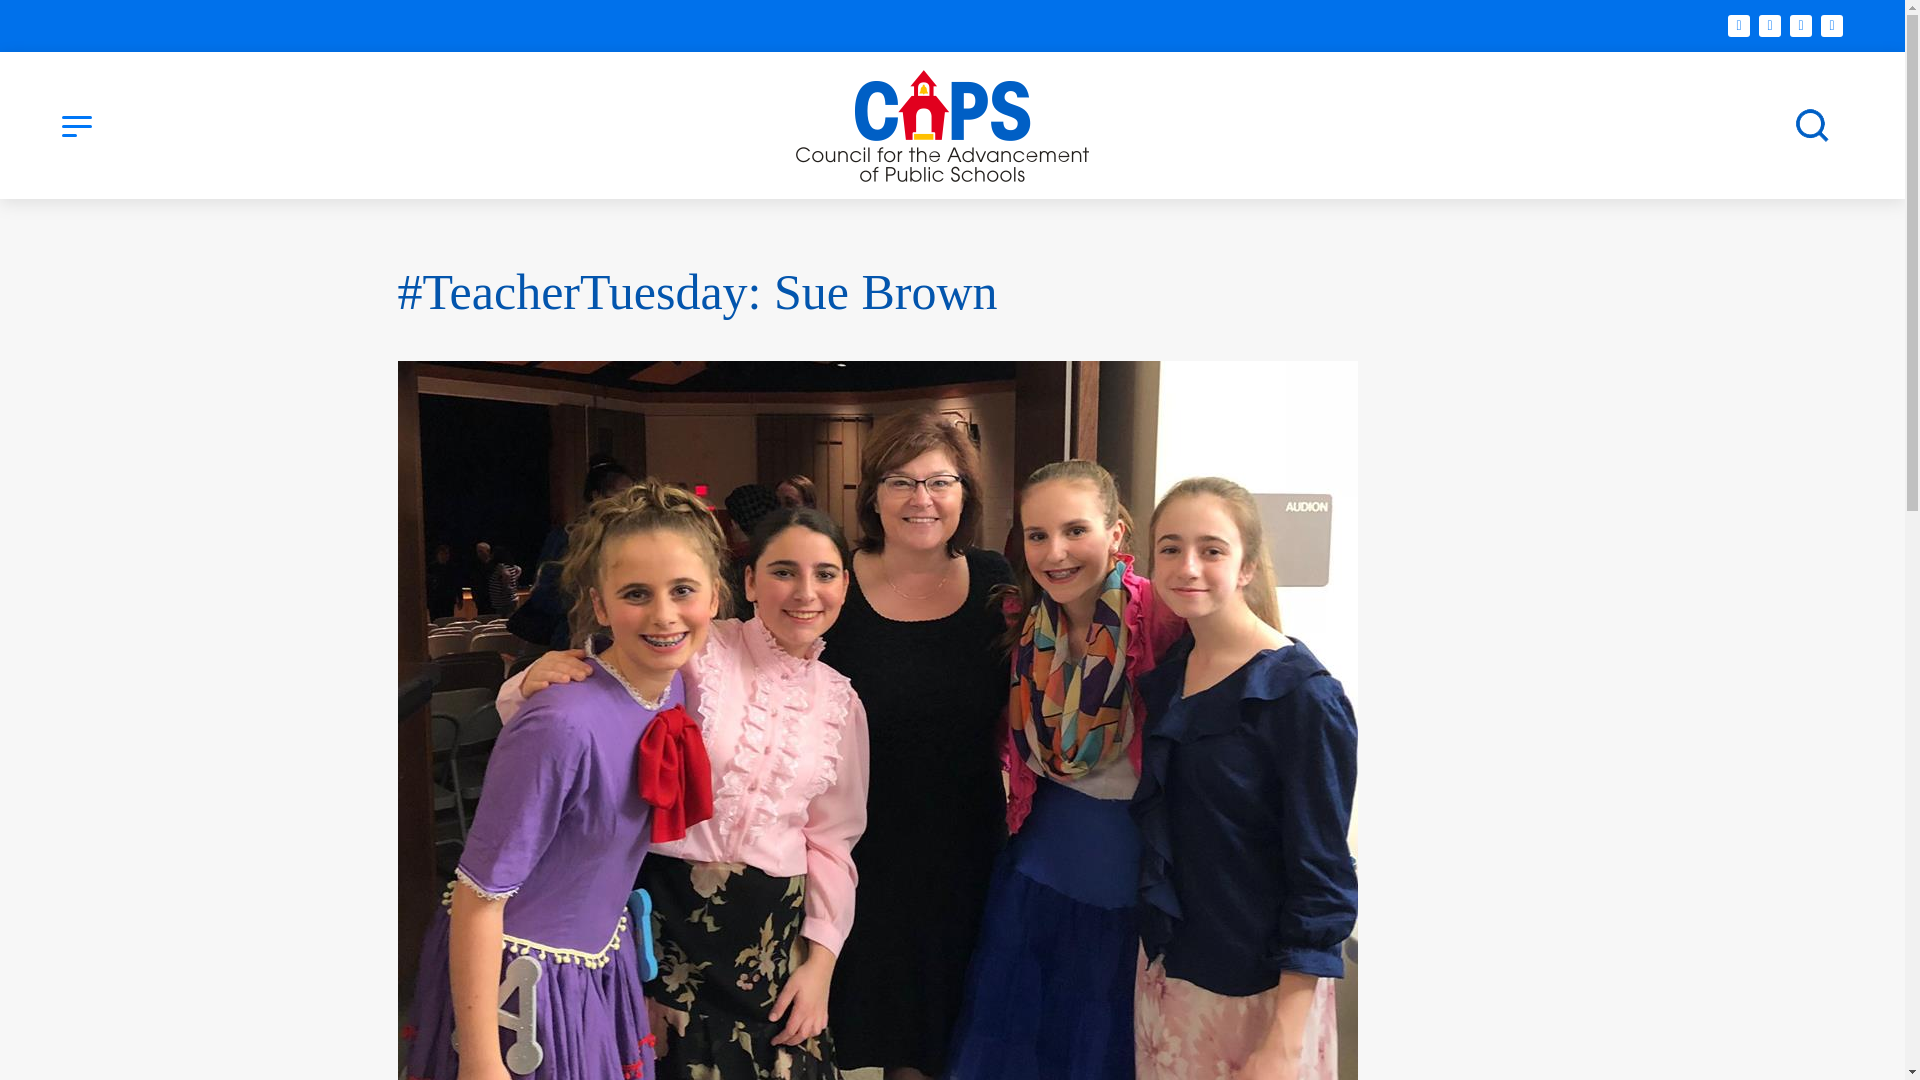  What do you see at coordinates (1811, 125) in the screenshot?
I see `Go` at bounding box center [1811, 125].